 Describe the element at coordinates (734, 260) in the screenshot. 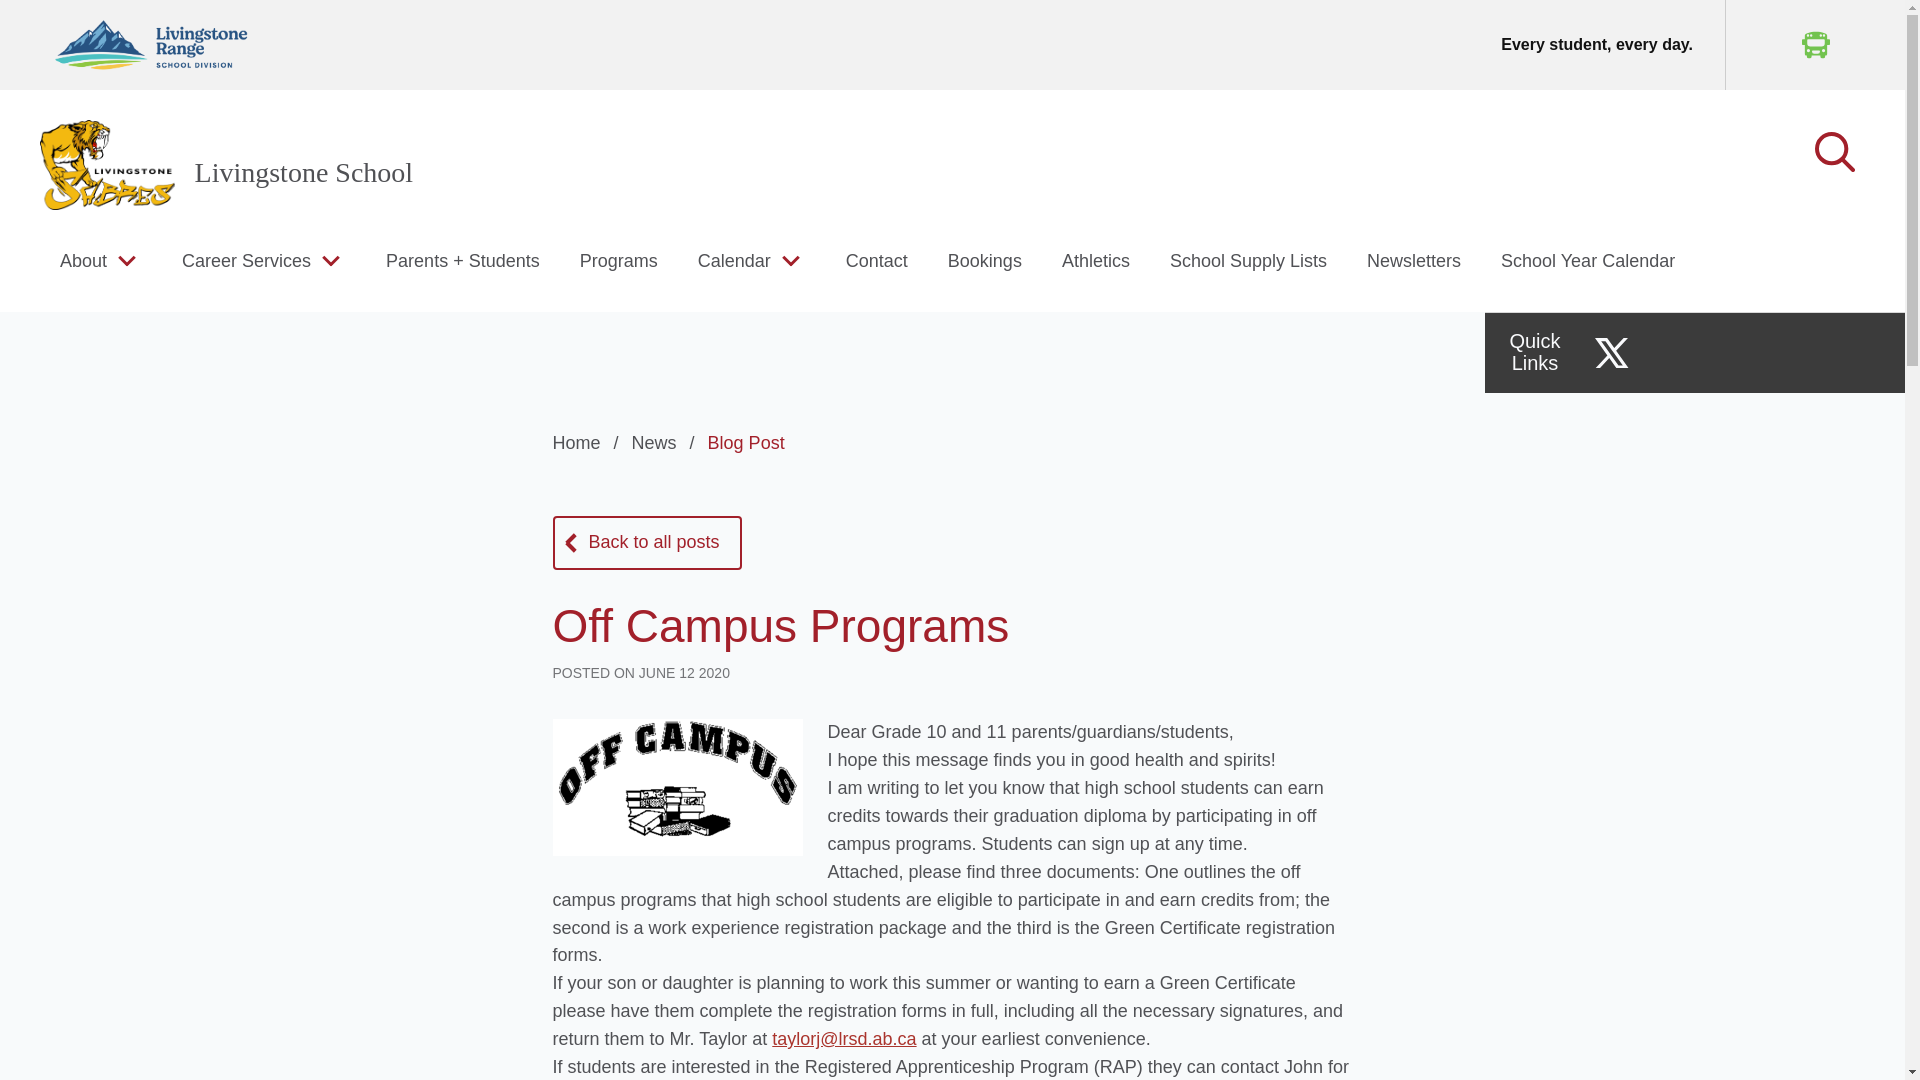

I see `Calendar` at that location.